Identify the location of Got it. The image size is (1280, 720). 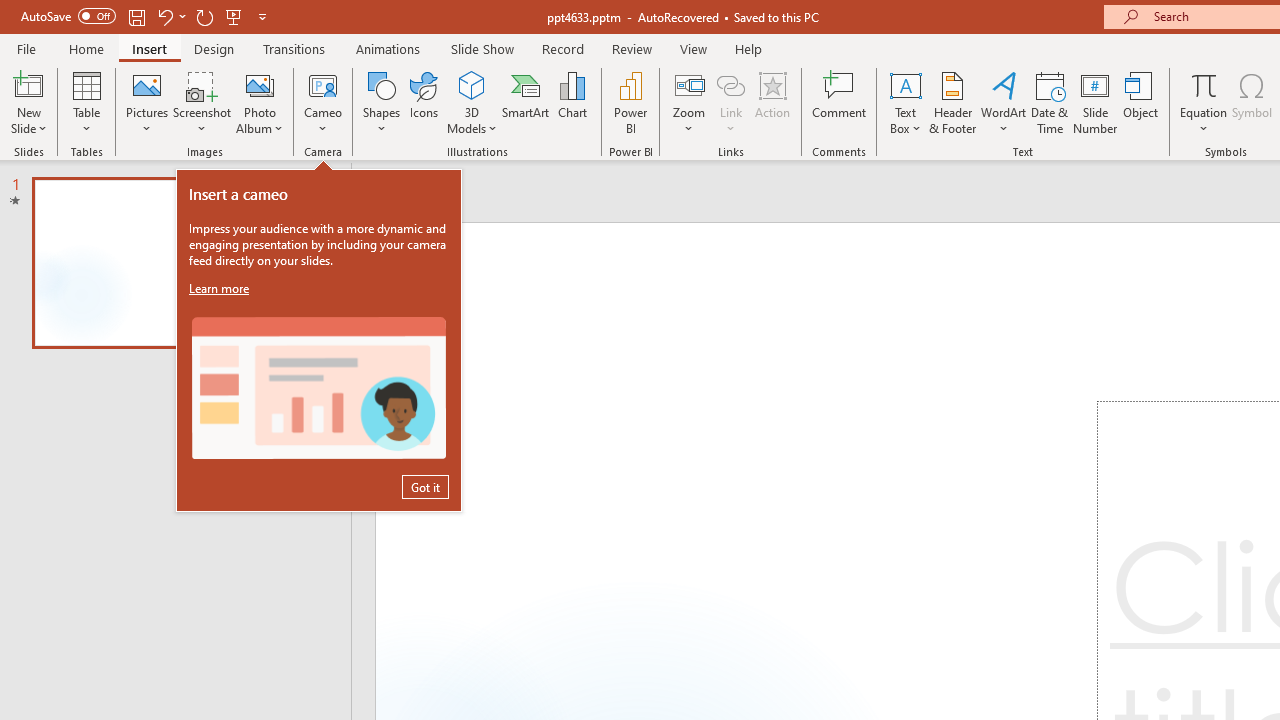
(425, 486).